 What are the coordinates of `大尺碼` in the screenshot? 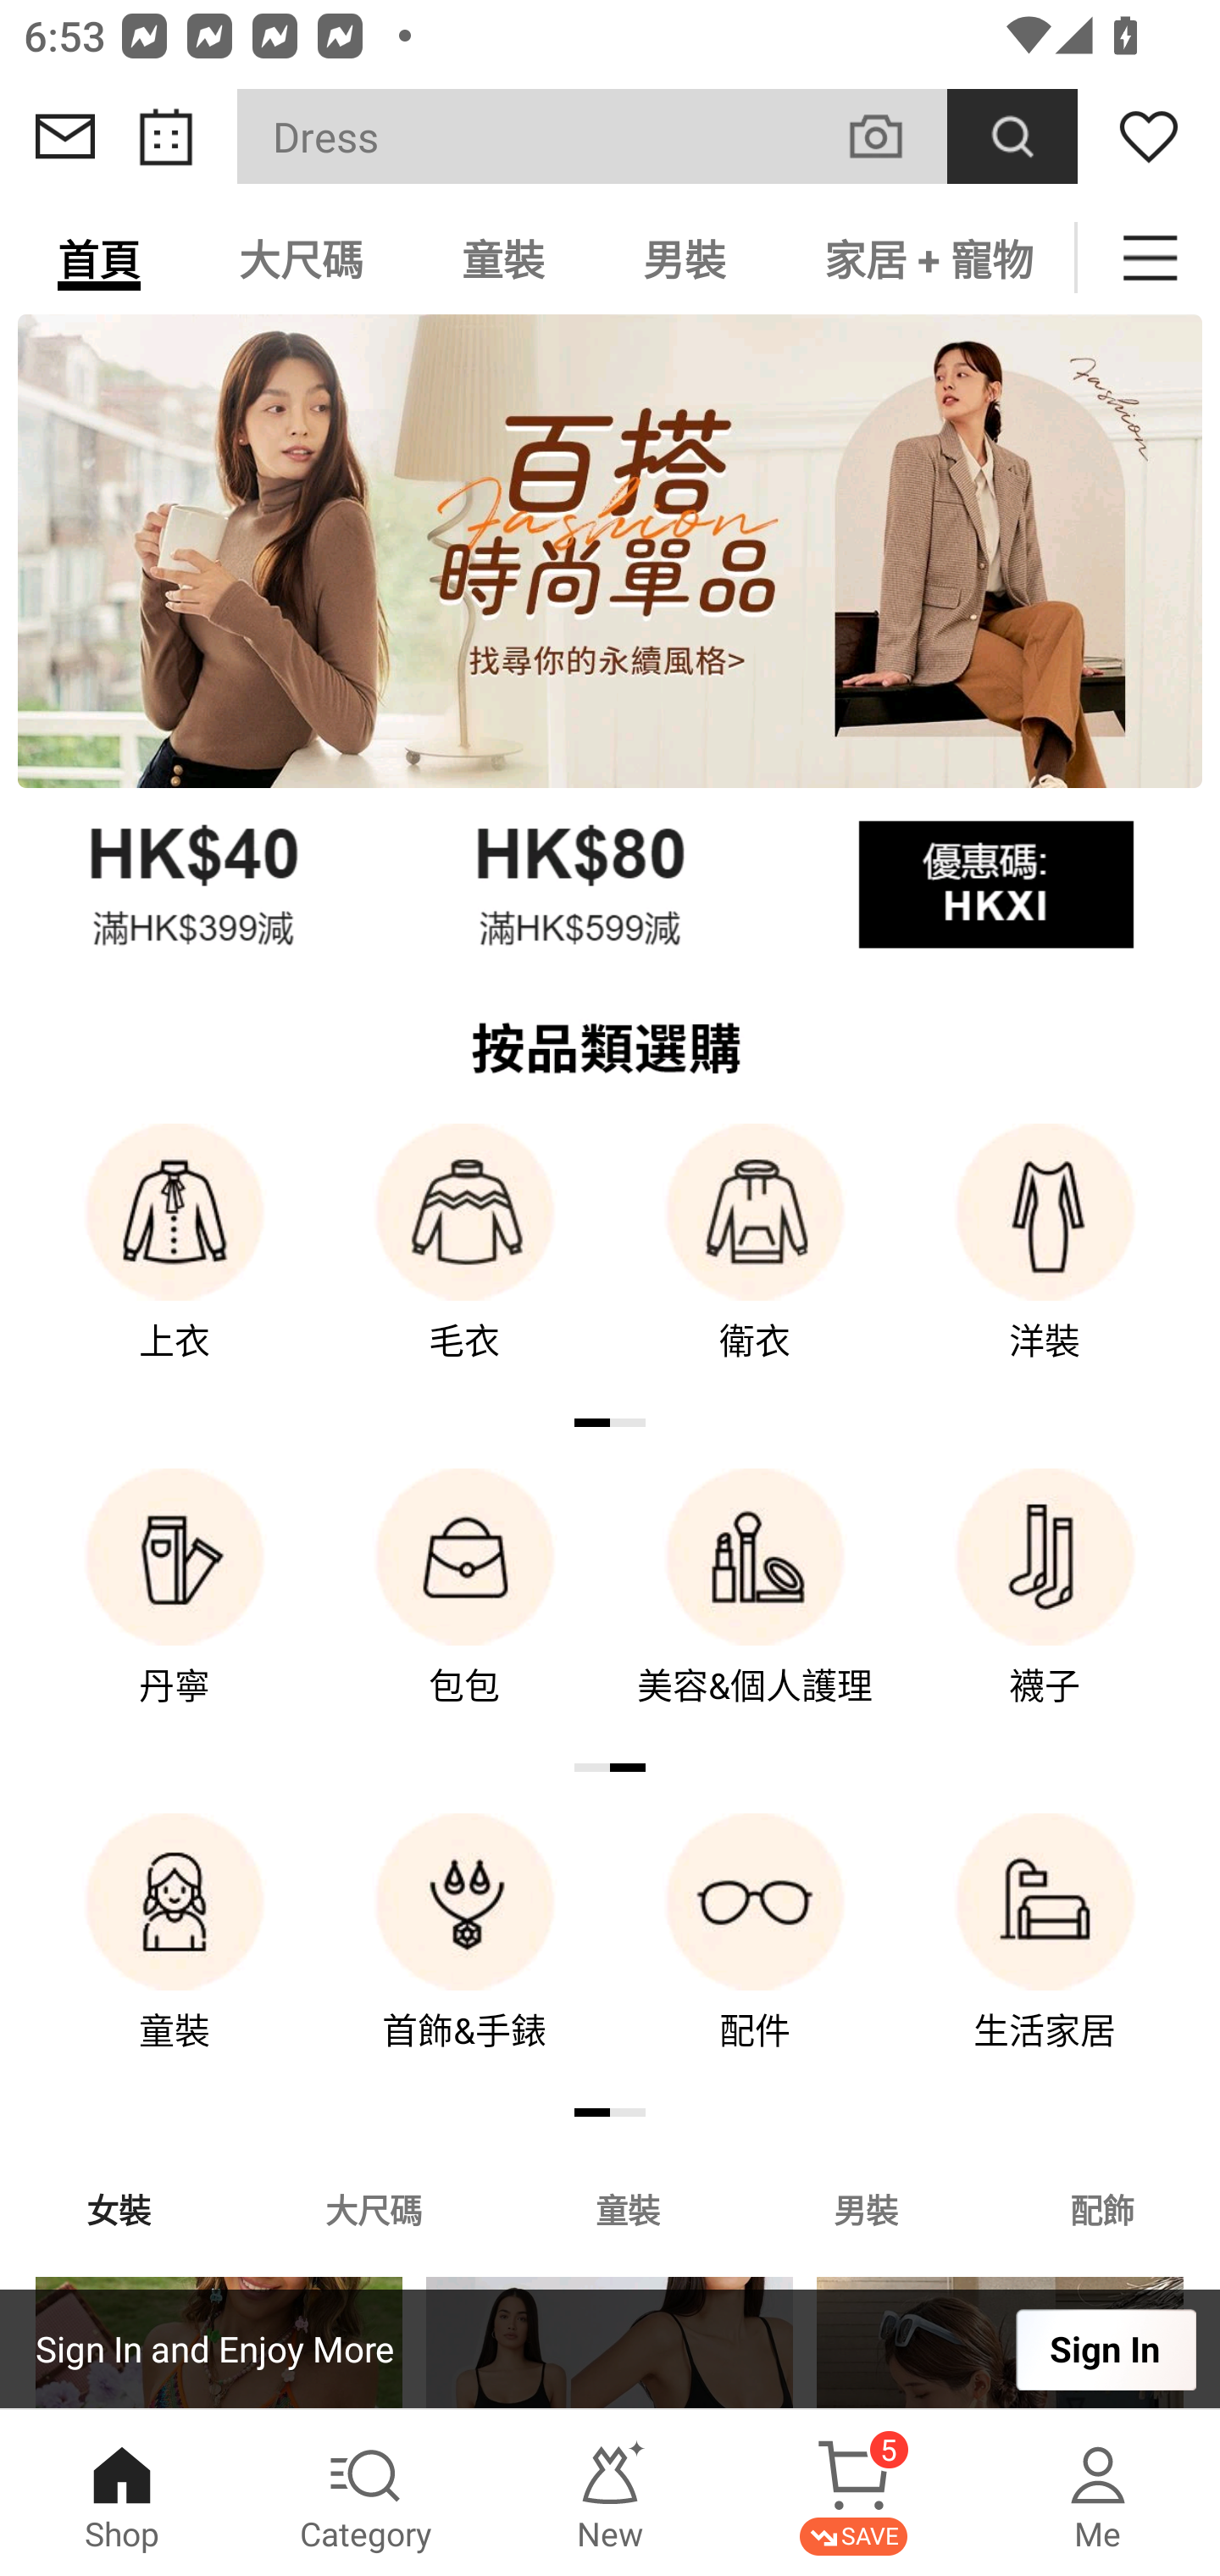 It's located at (301, 258).